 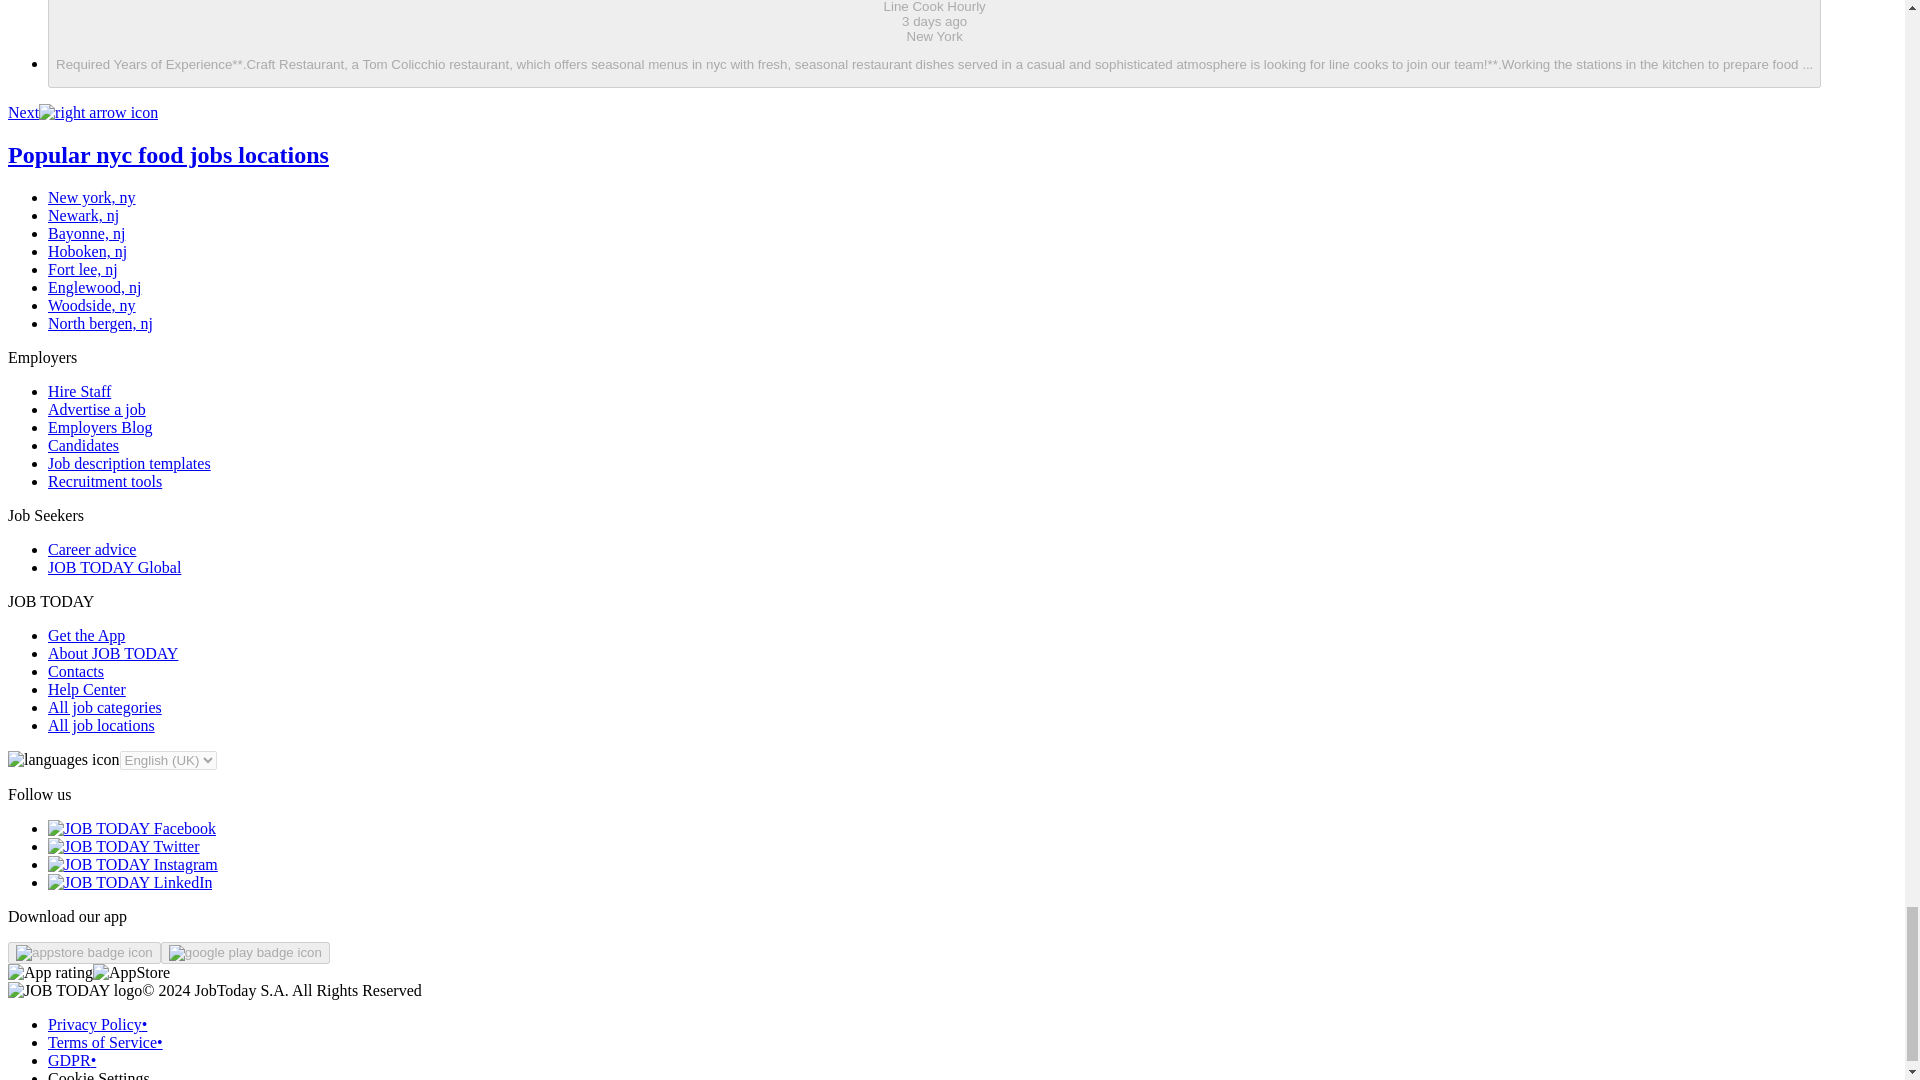 What do you see at coordinates (94, 286) in the screenshot?
I see `Englewood, nj` at bounding box center [94, 286].